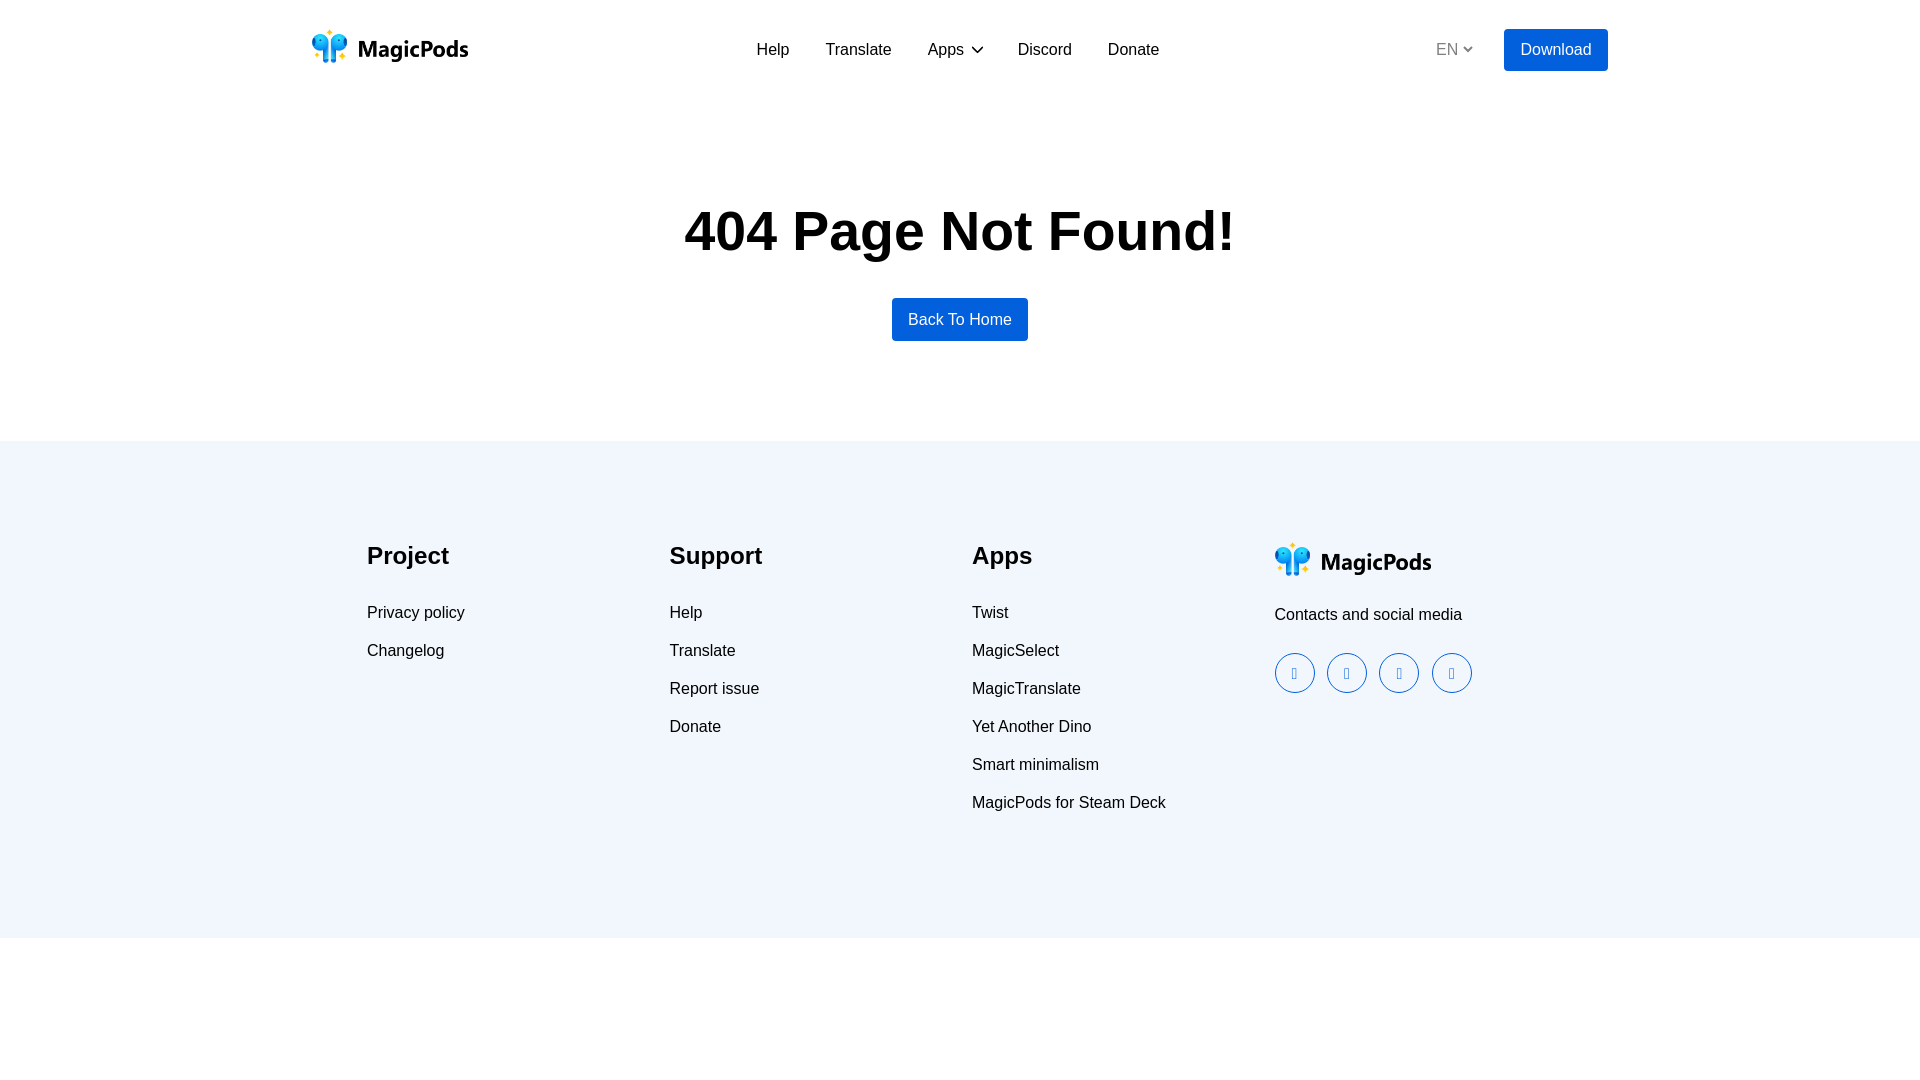 This screenshot has width=1920, height=1080. Describe the element at coordinates (1015, 650) in the screenshot. I see `MagicSelect` at that location.